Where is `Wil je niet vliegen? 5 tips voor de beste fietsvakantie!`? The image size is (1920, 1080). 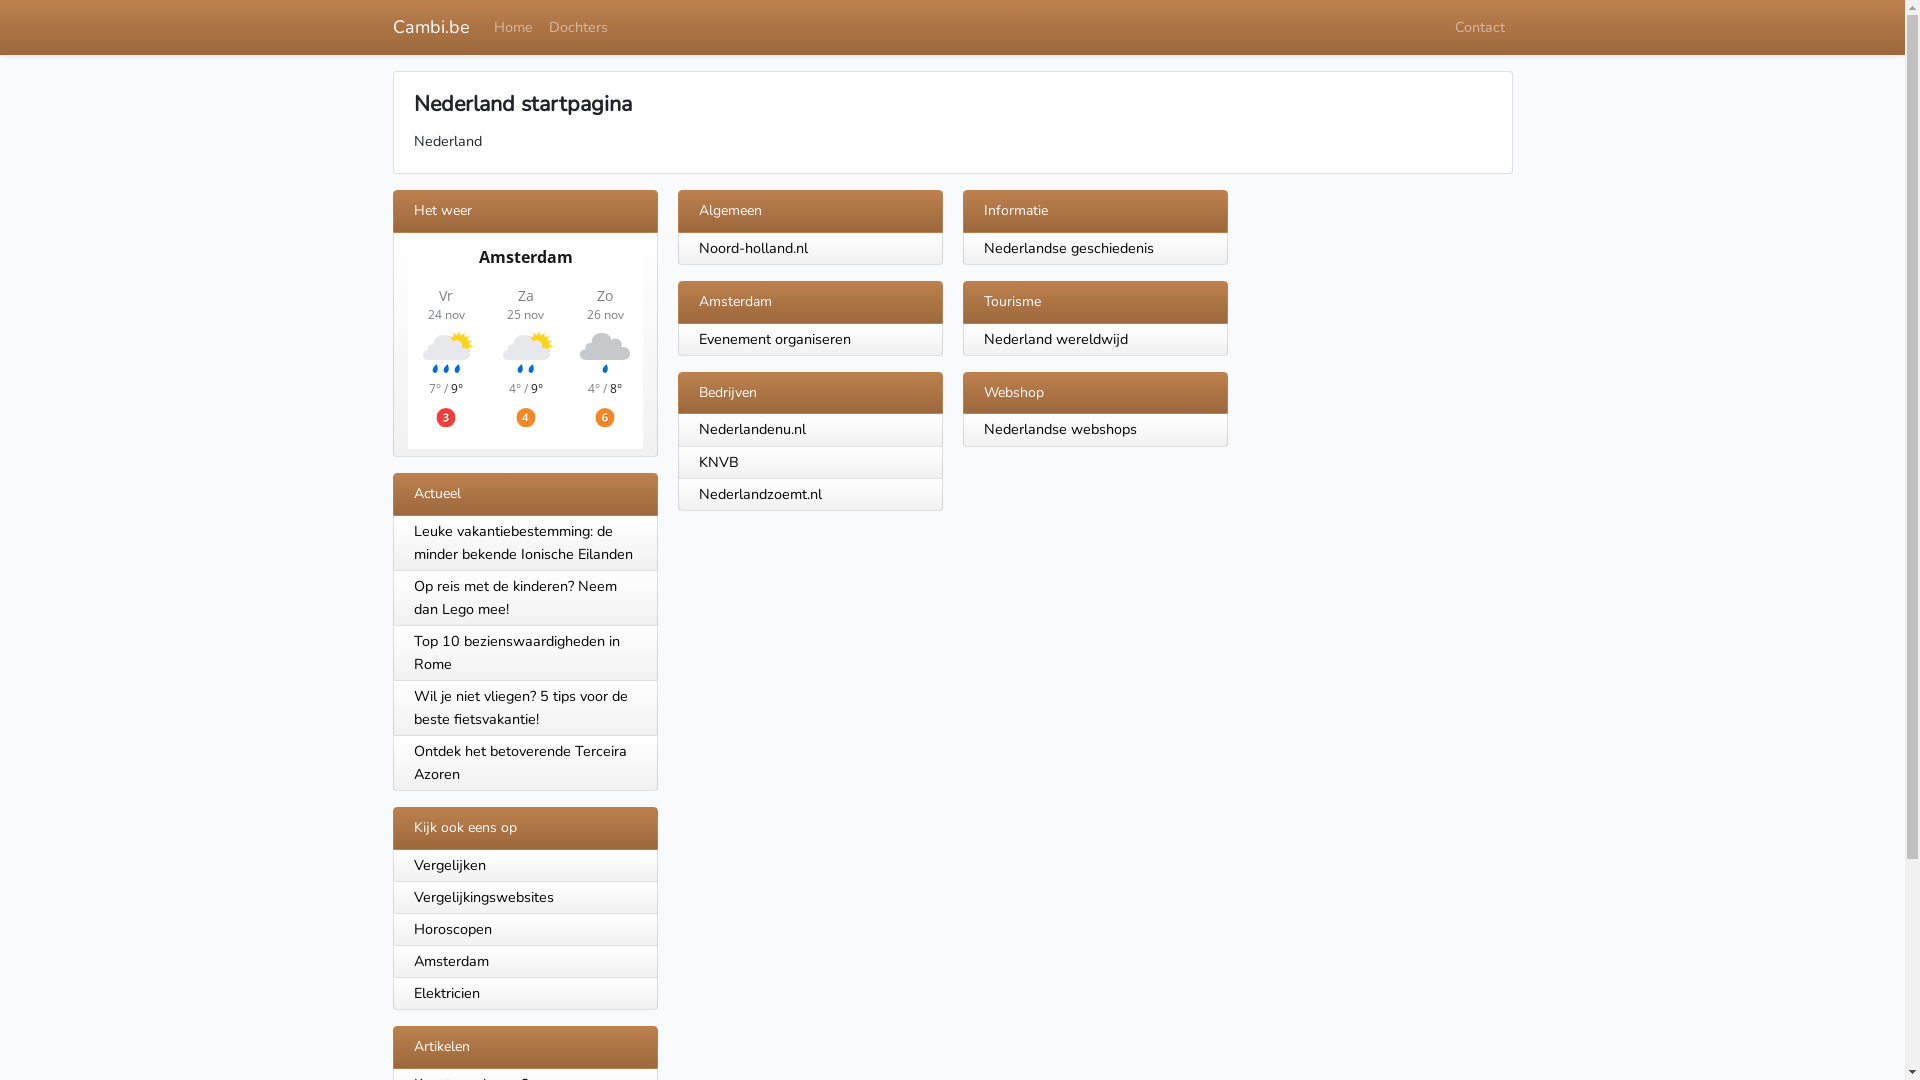
Wil je niet vliegen? 5 tips voor de beste fietsvakantie! is located at coordinates (524, 708).